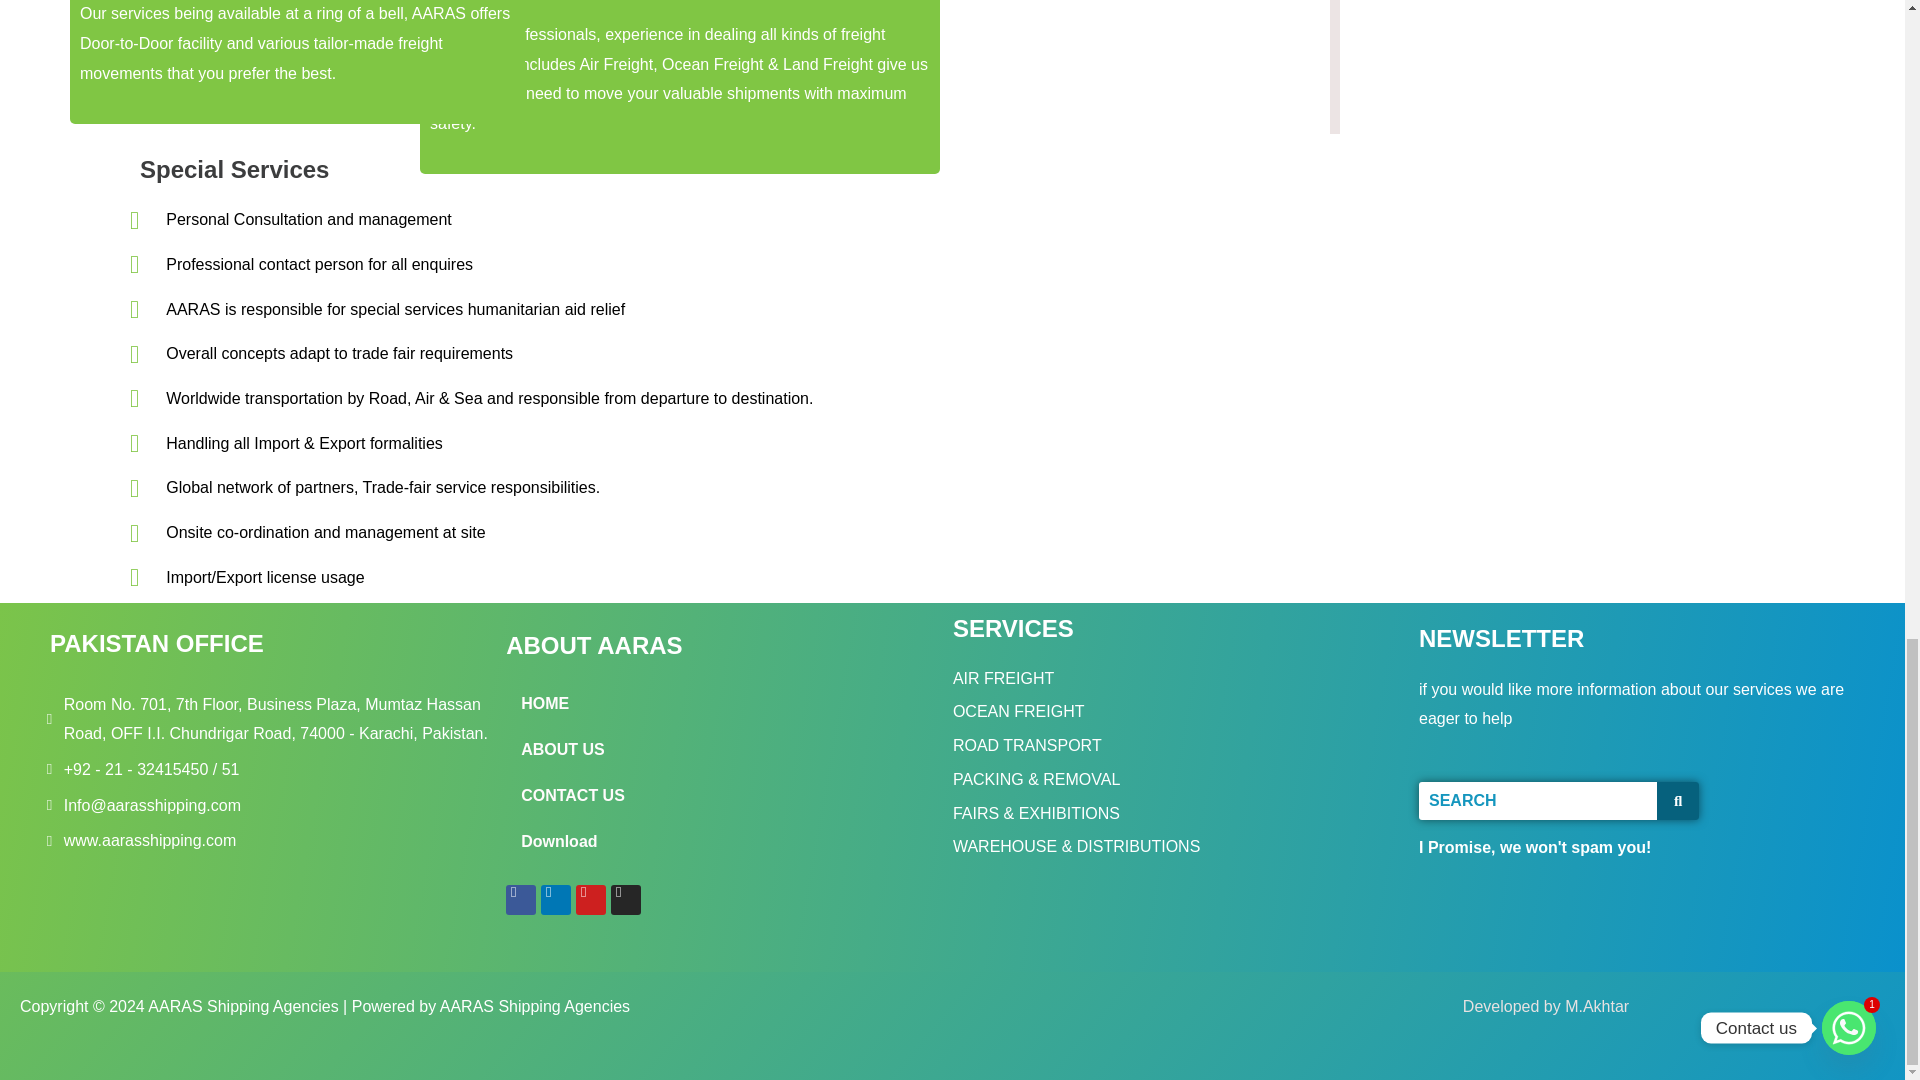  Describe the element at coordinates (591, 899) in the screenshot. I see `Youtube` at that location.